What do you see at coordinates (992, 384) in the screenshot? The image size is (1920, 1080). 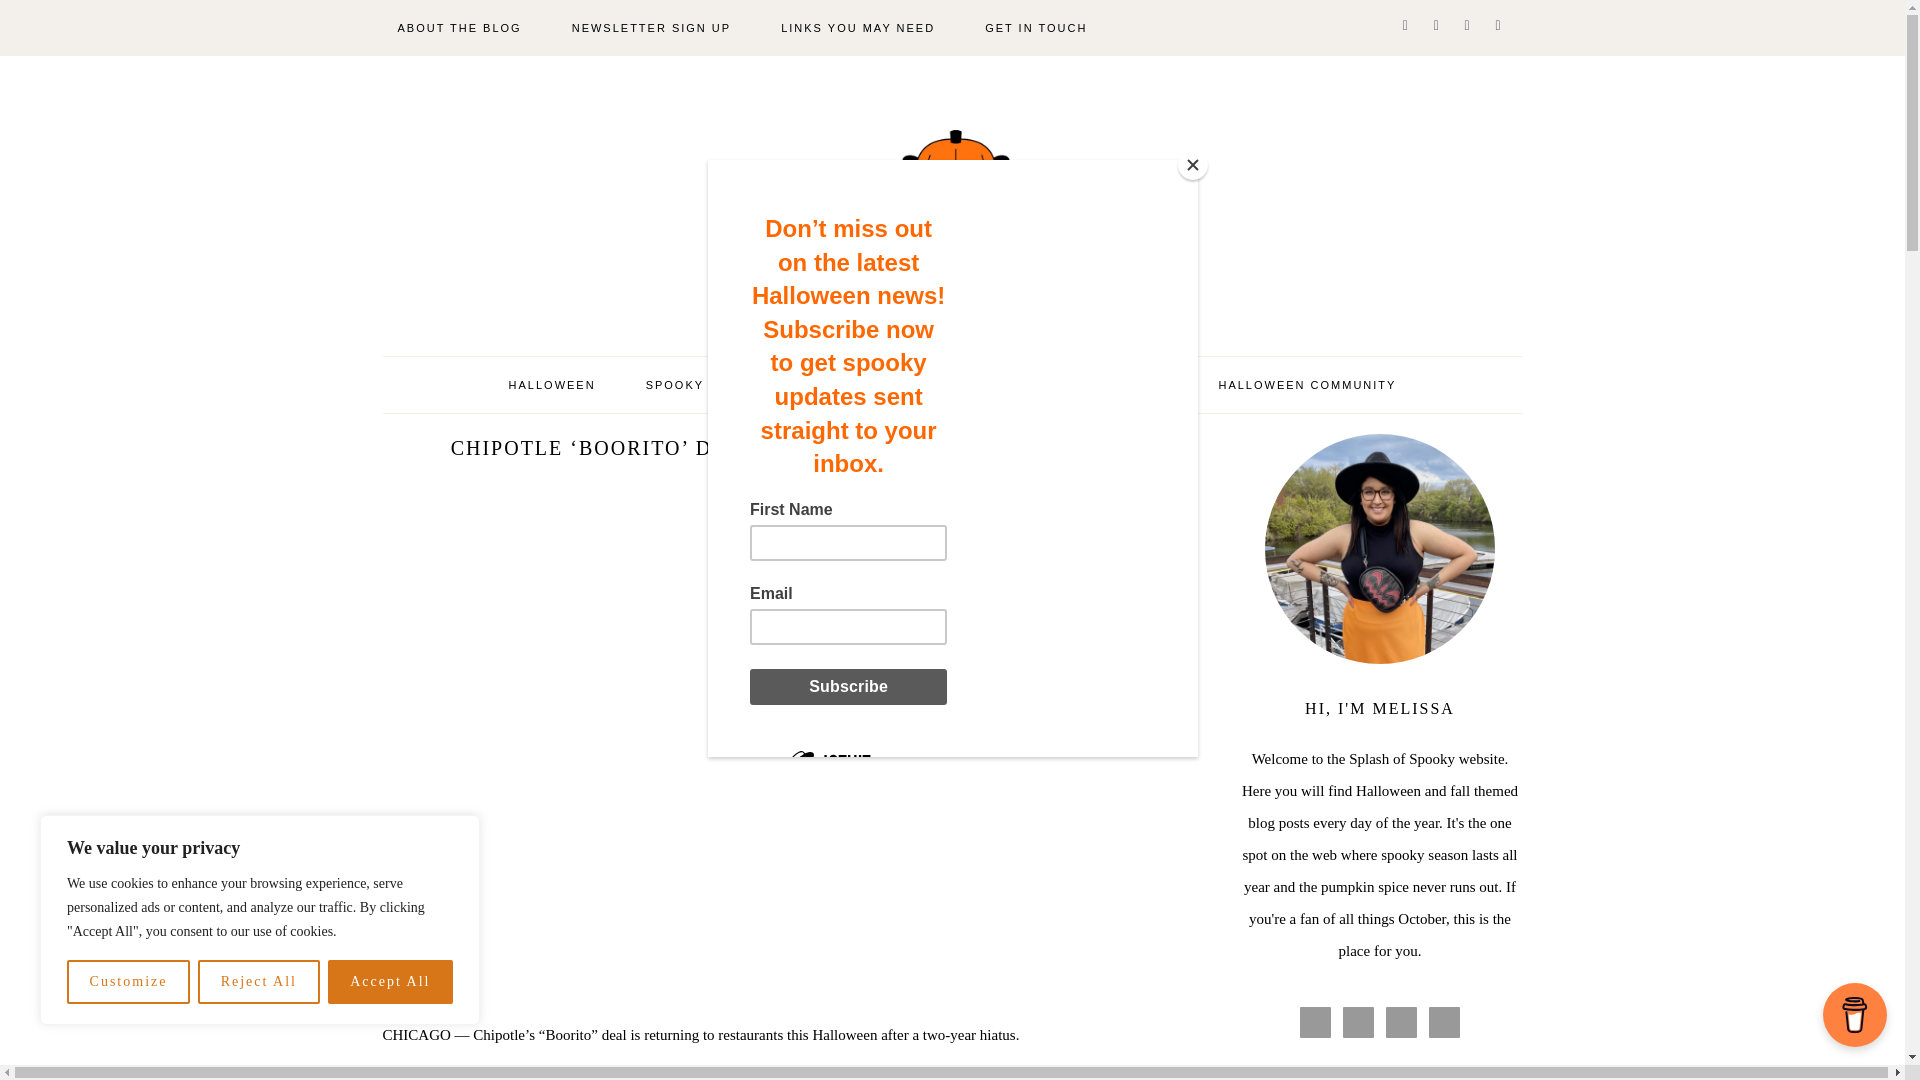 I see `NOSTALGIA` at bounding box center [992, 384].